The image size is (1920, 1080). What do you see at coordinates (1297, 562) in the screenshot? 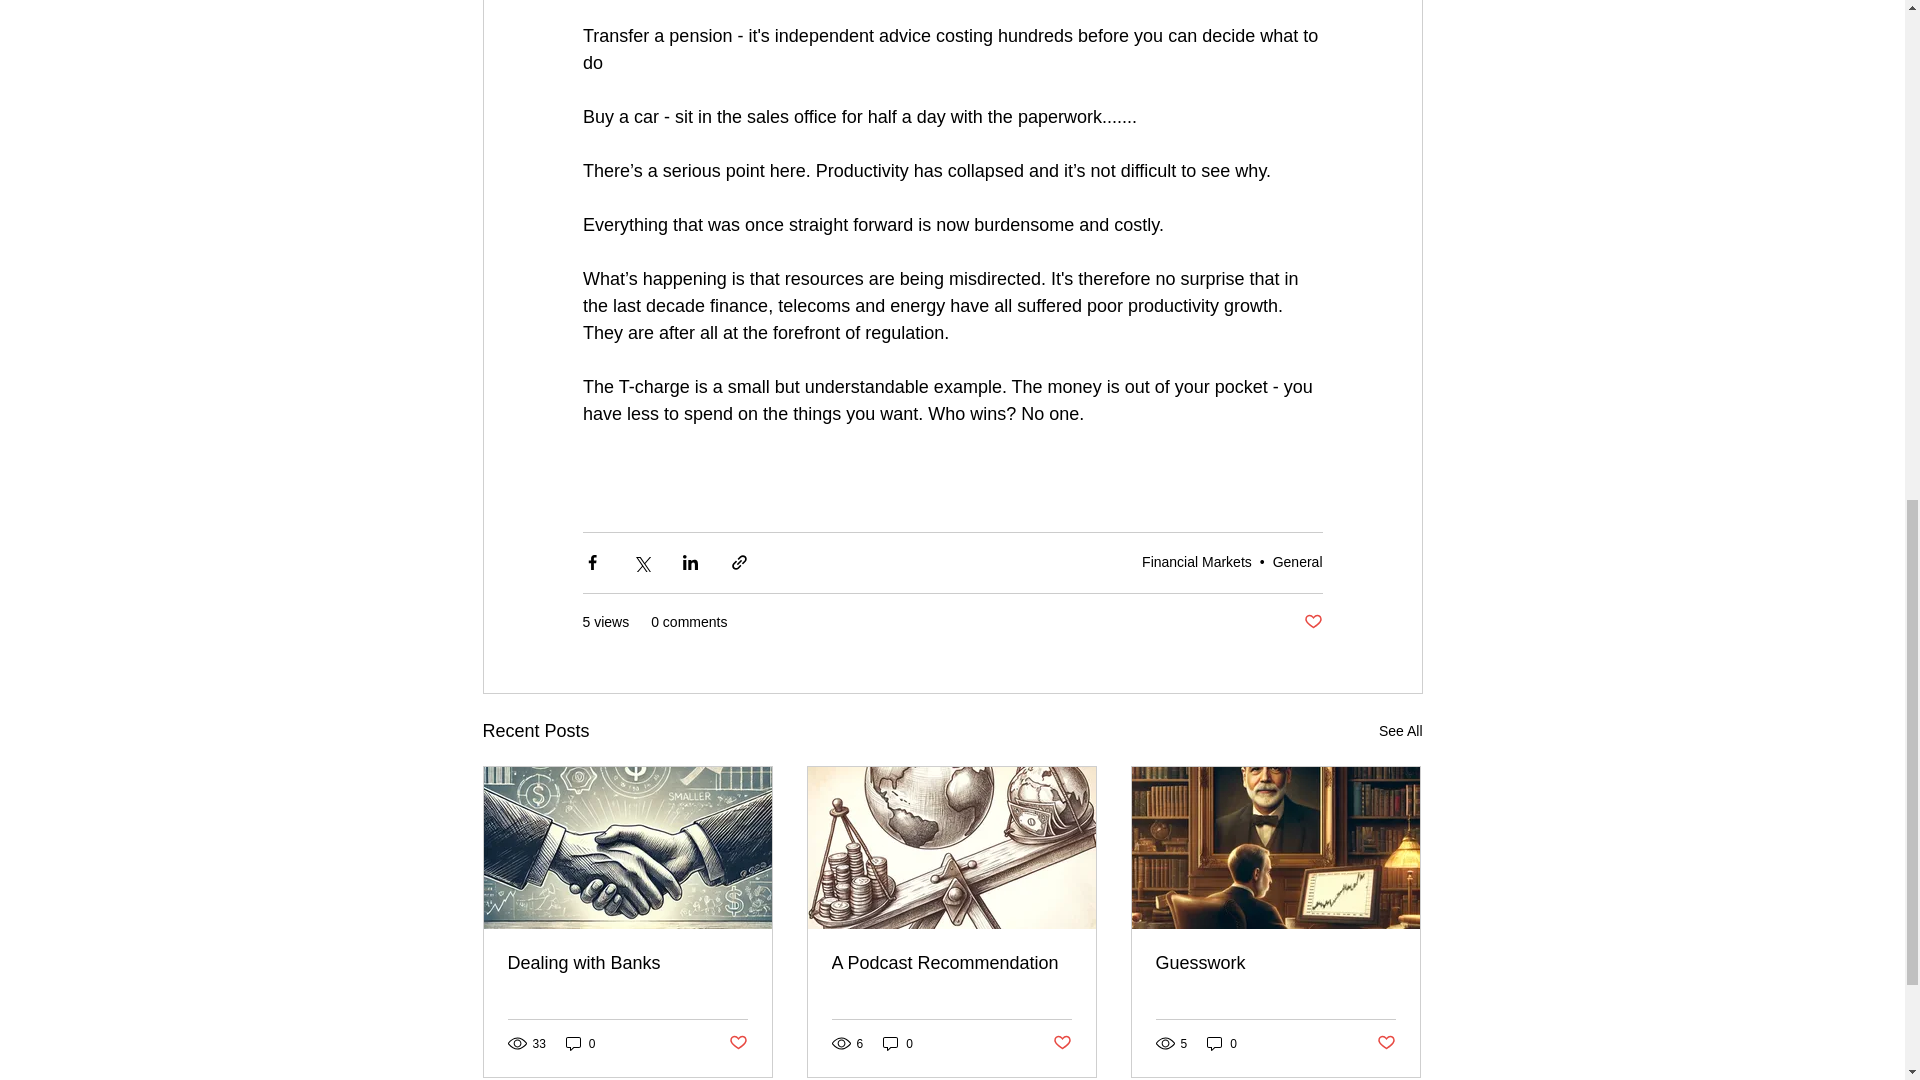
I see `General` at bounding box center [1297, 562].